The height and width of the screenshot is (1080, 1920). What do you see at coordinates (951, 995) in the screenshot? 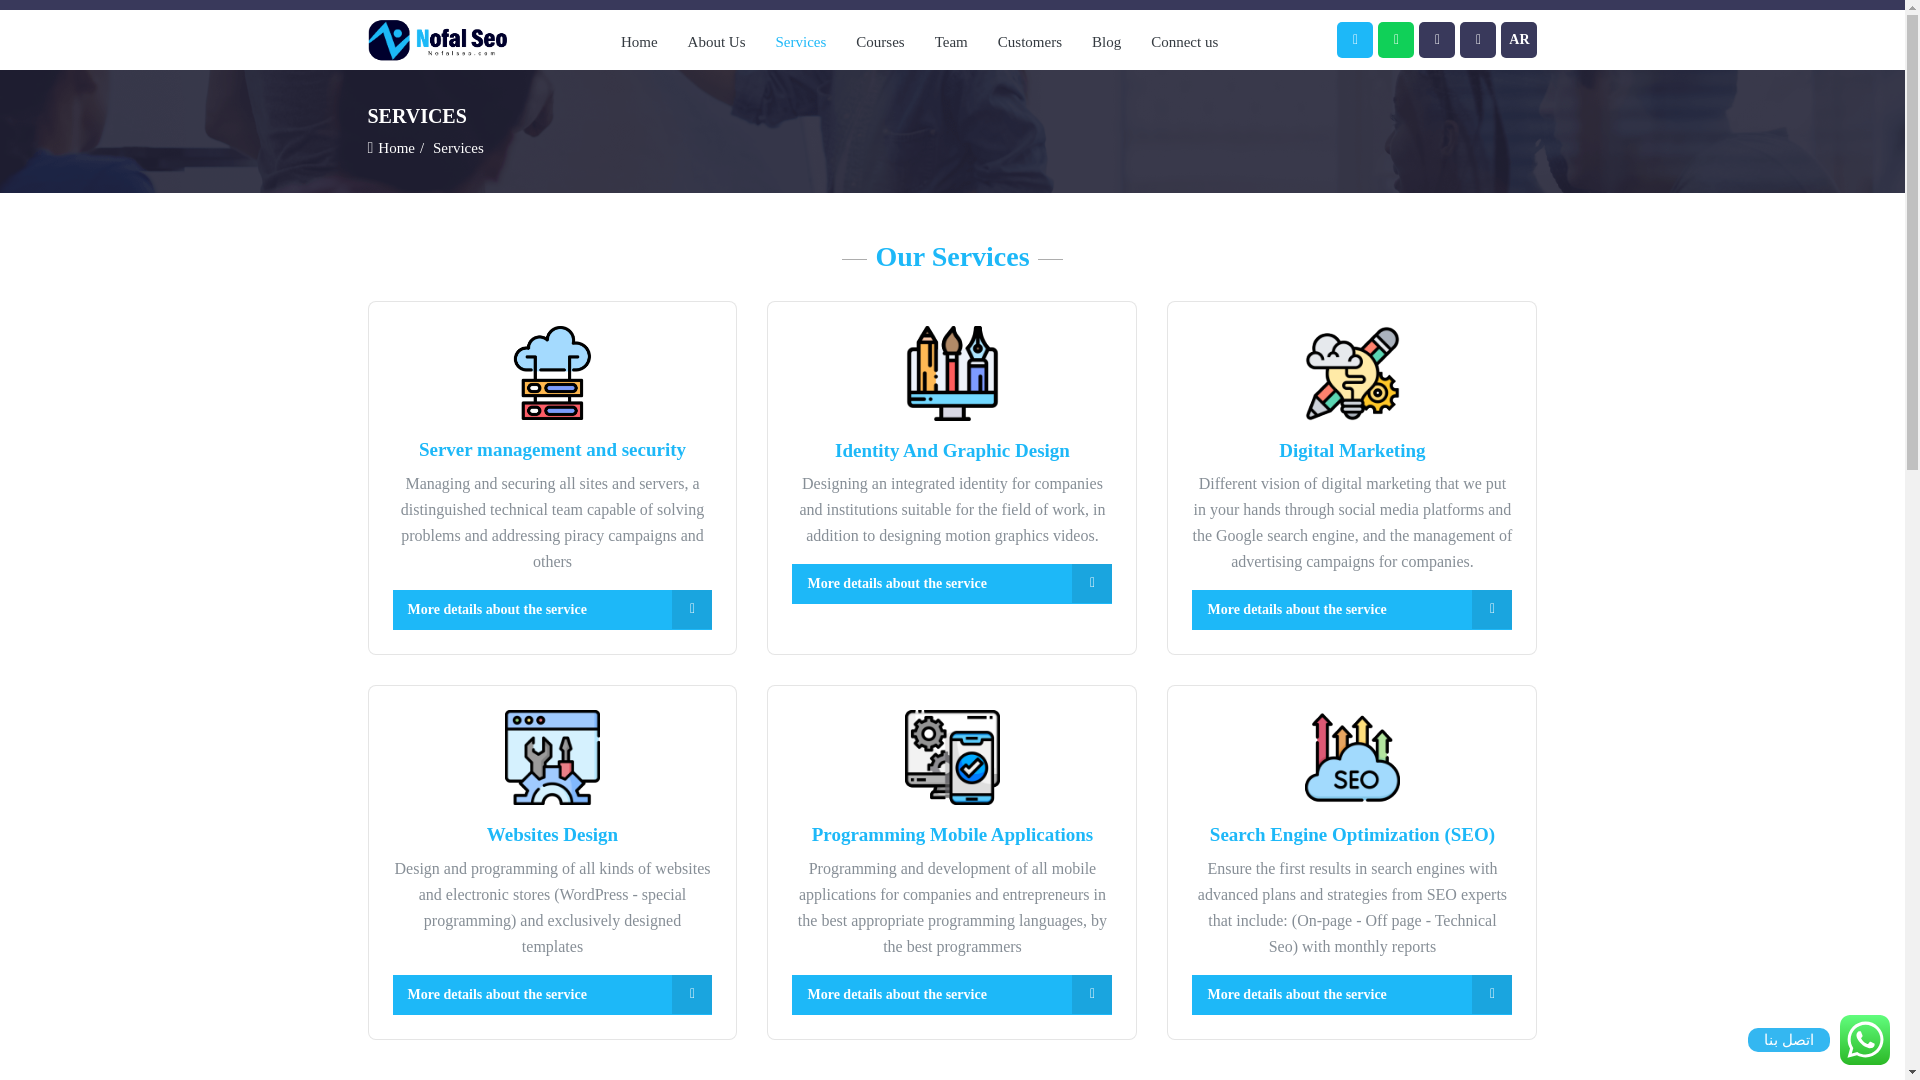
I see `More details about the service` at bounding box center [951, 995].